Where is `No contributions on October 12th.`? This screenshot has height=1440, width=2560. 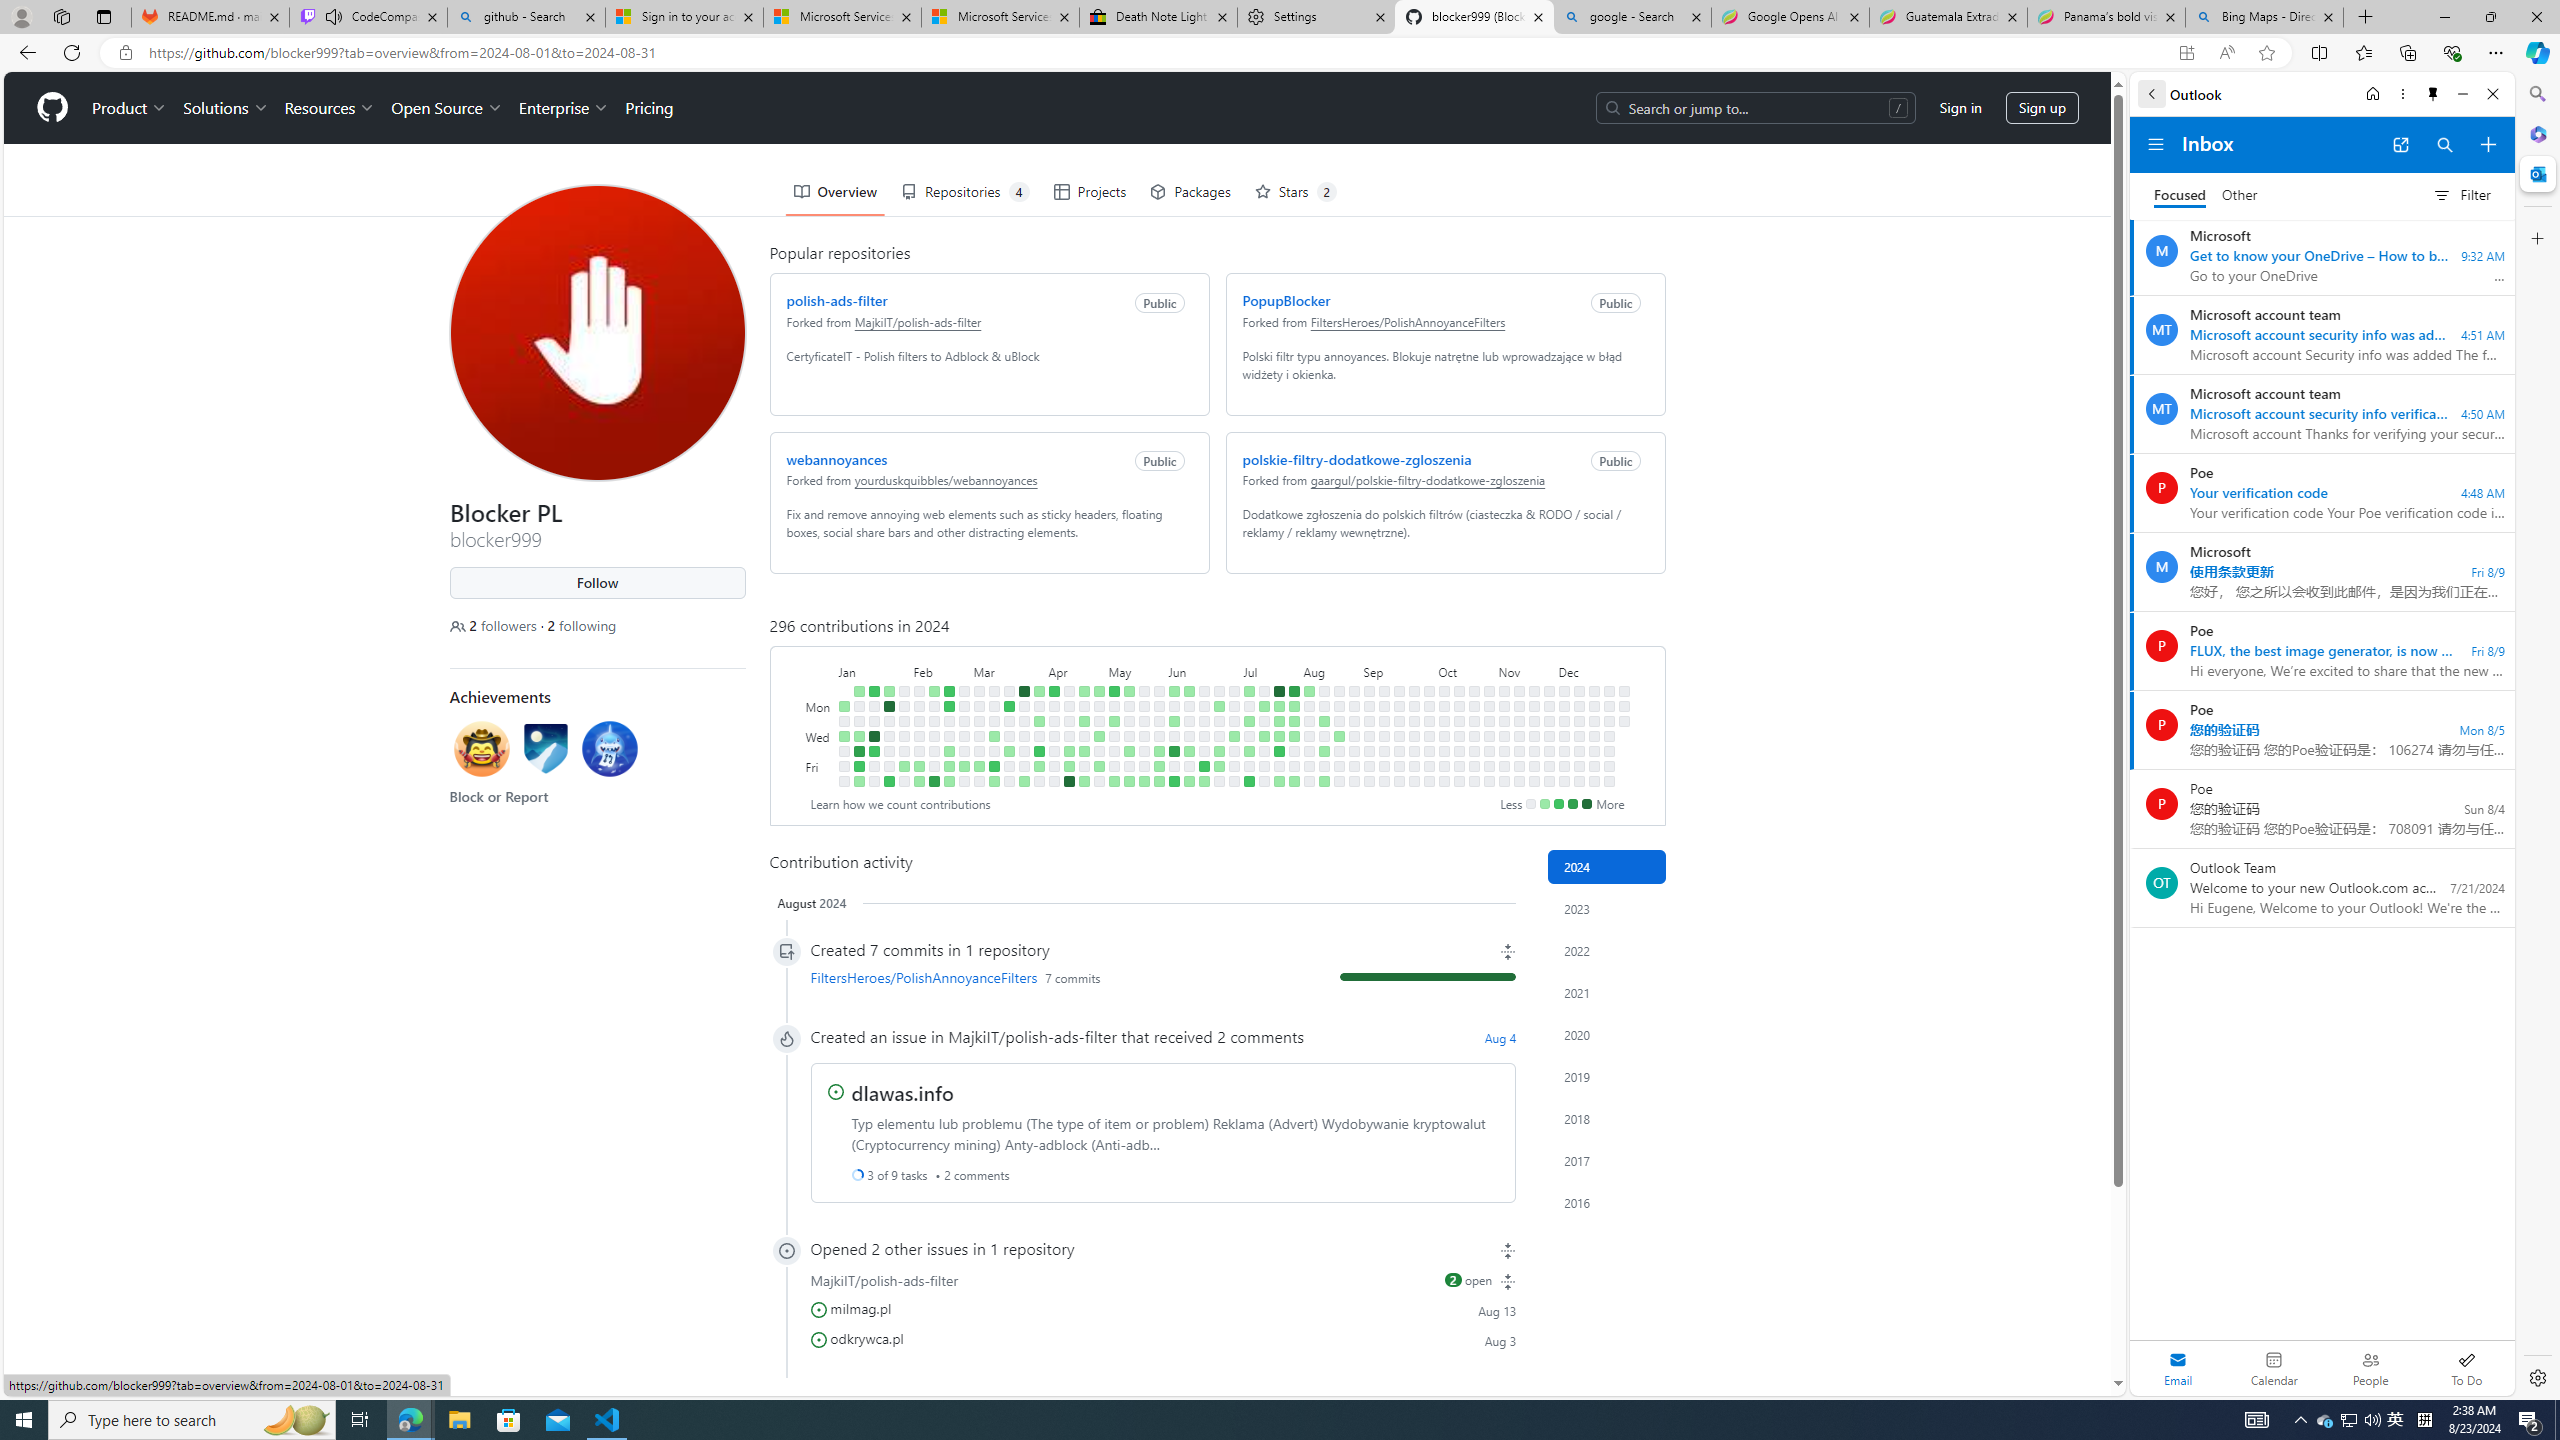 No contributions on October 12th. is located at coordinates (1443, 782).